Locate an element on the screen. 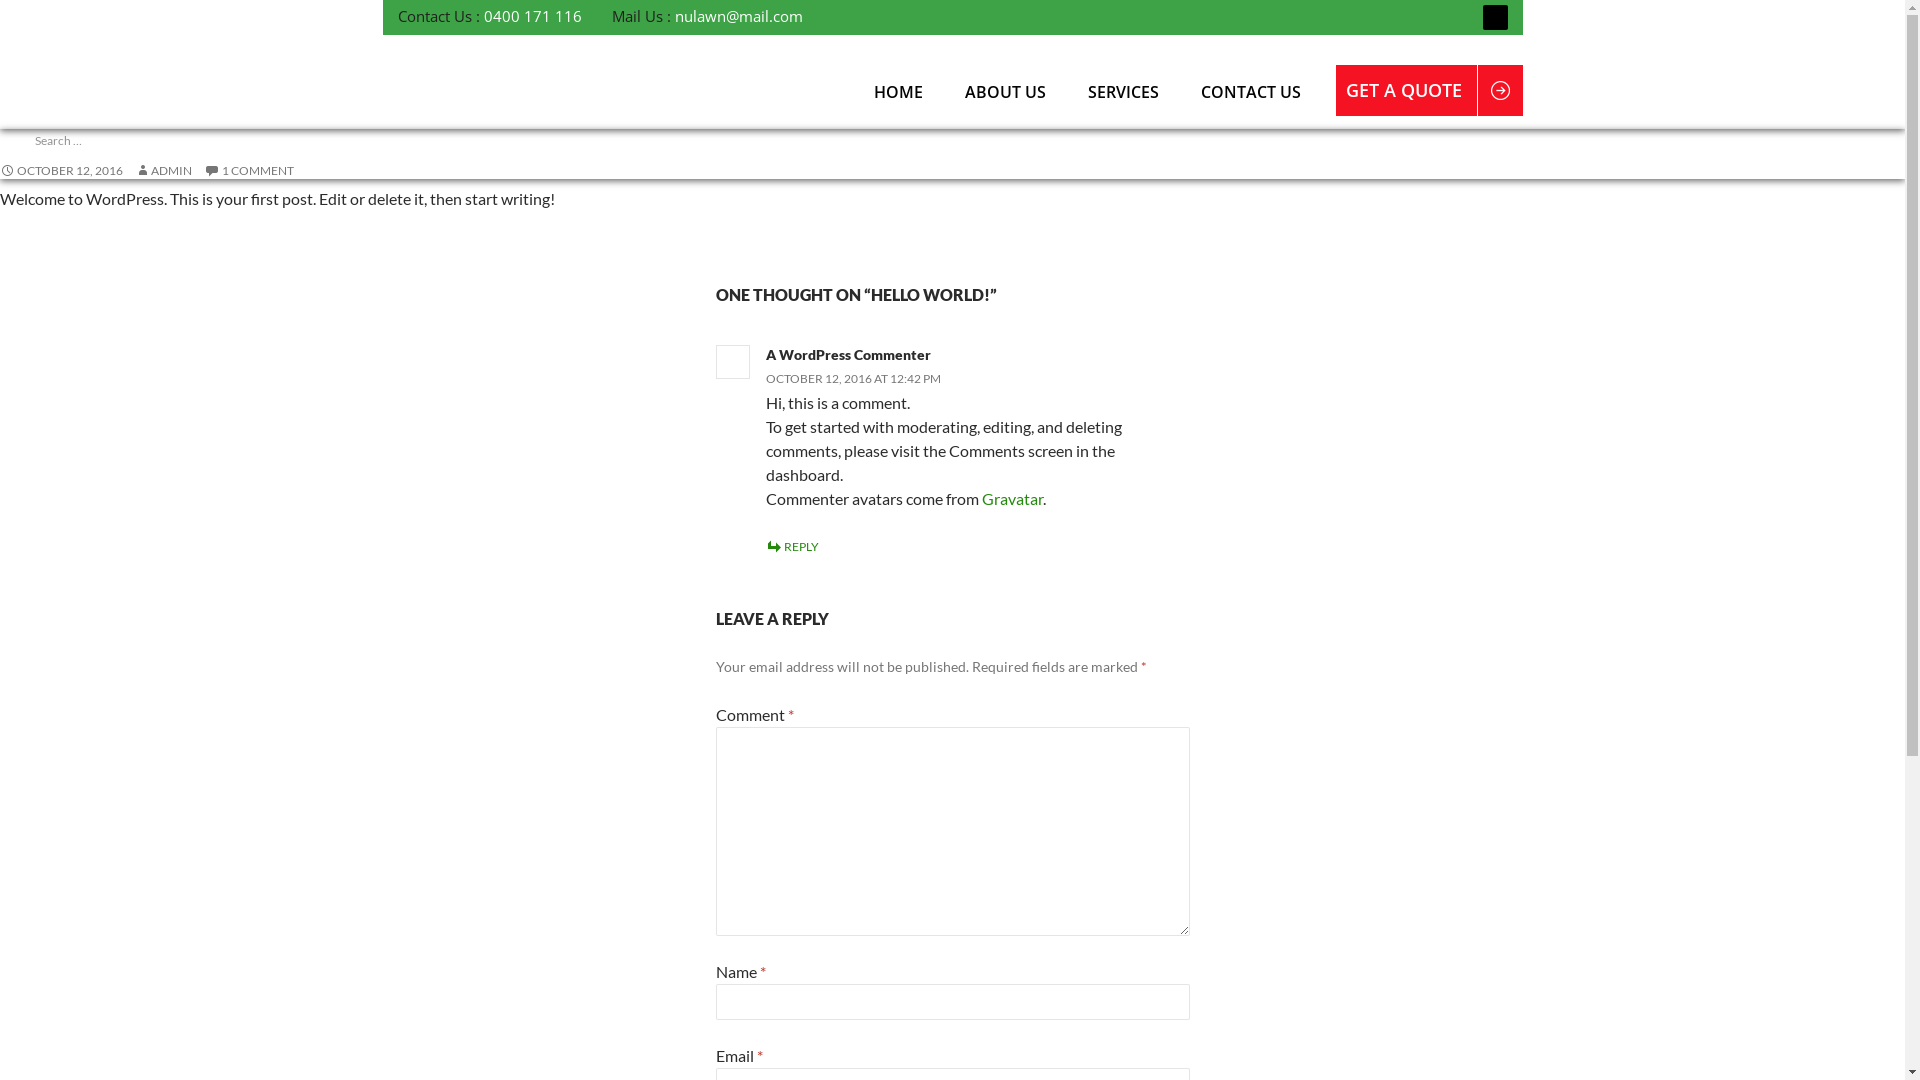  nulawn@mail.com is located at coordinates (738, 16).